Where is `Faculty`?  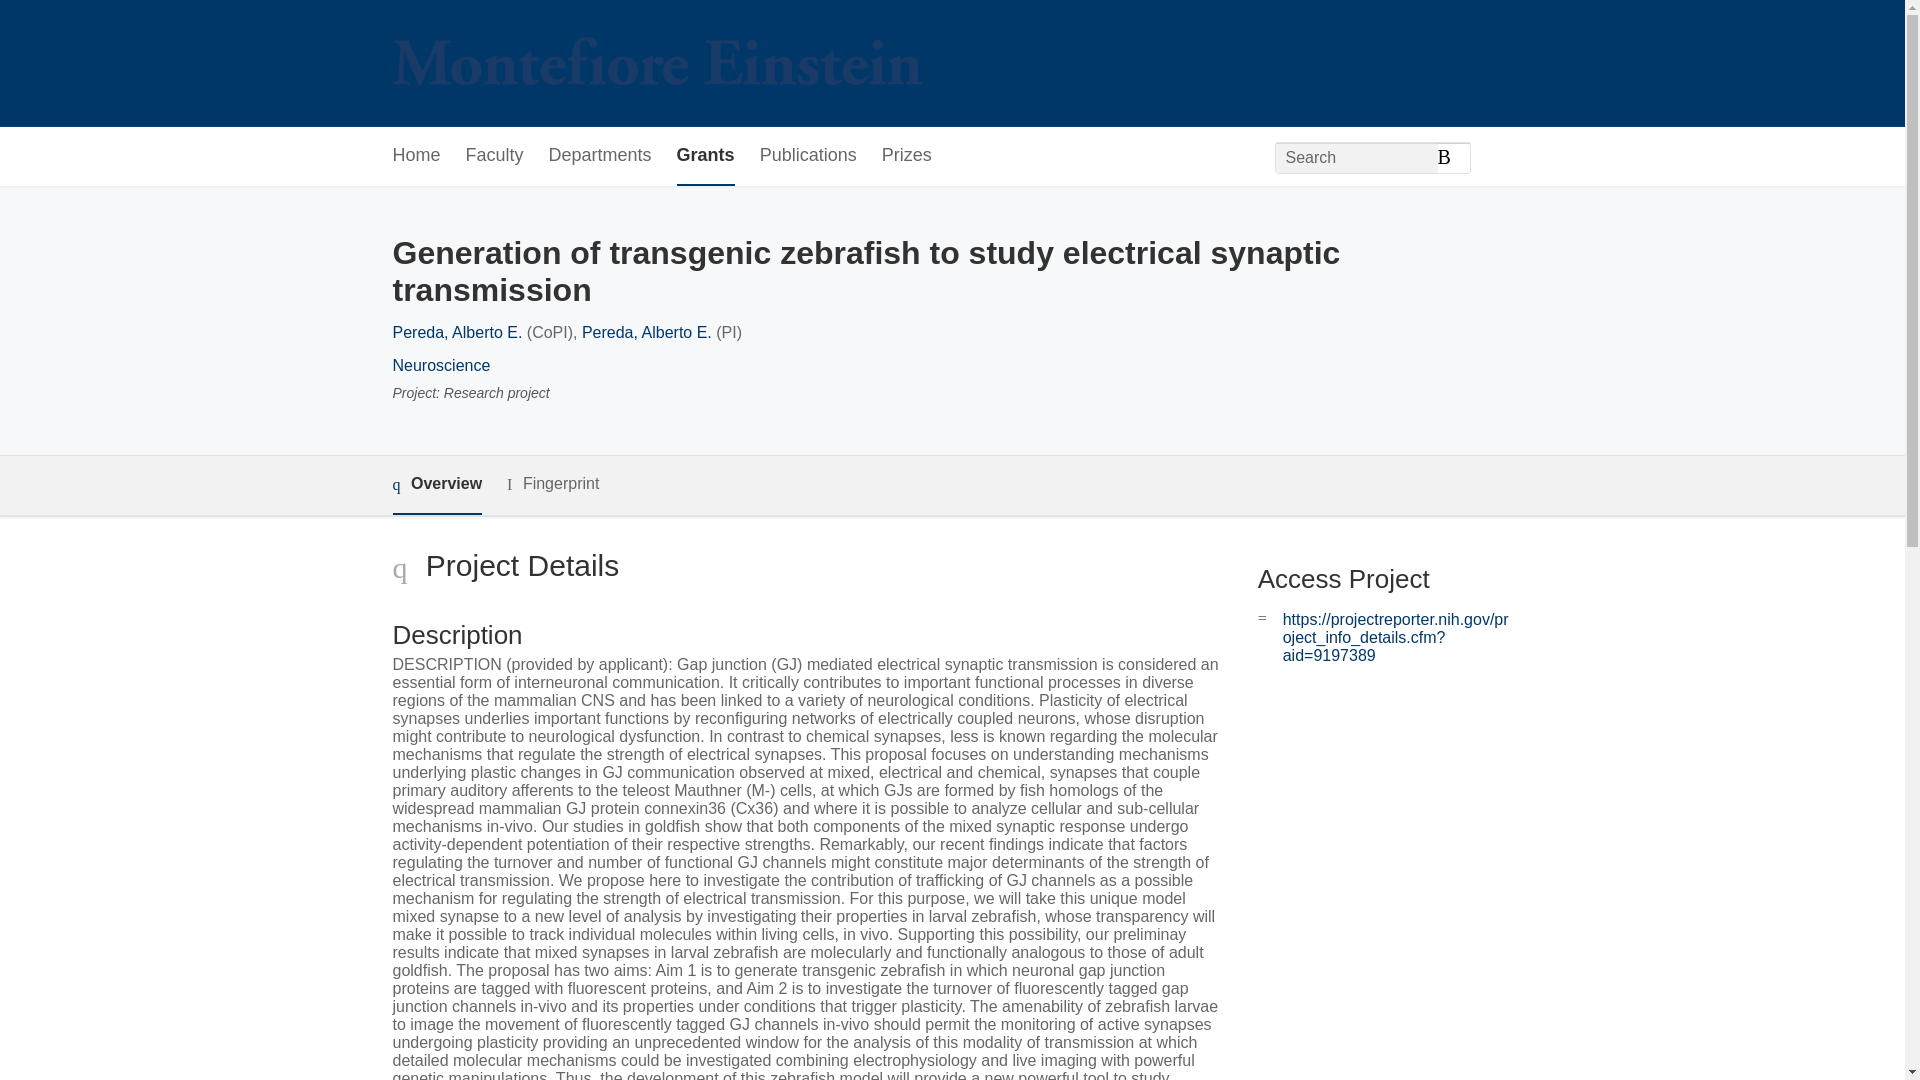
Faculty is located at coordinates (495, 156).